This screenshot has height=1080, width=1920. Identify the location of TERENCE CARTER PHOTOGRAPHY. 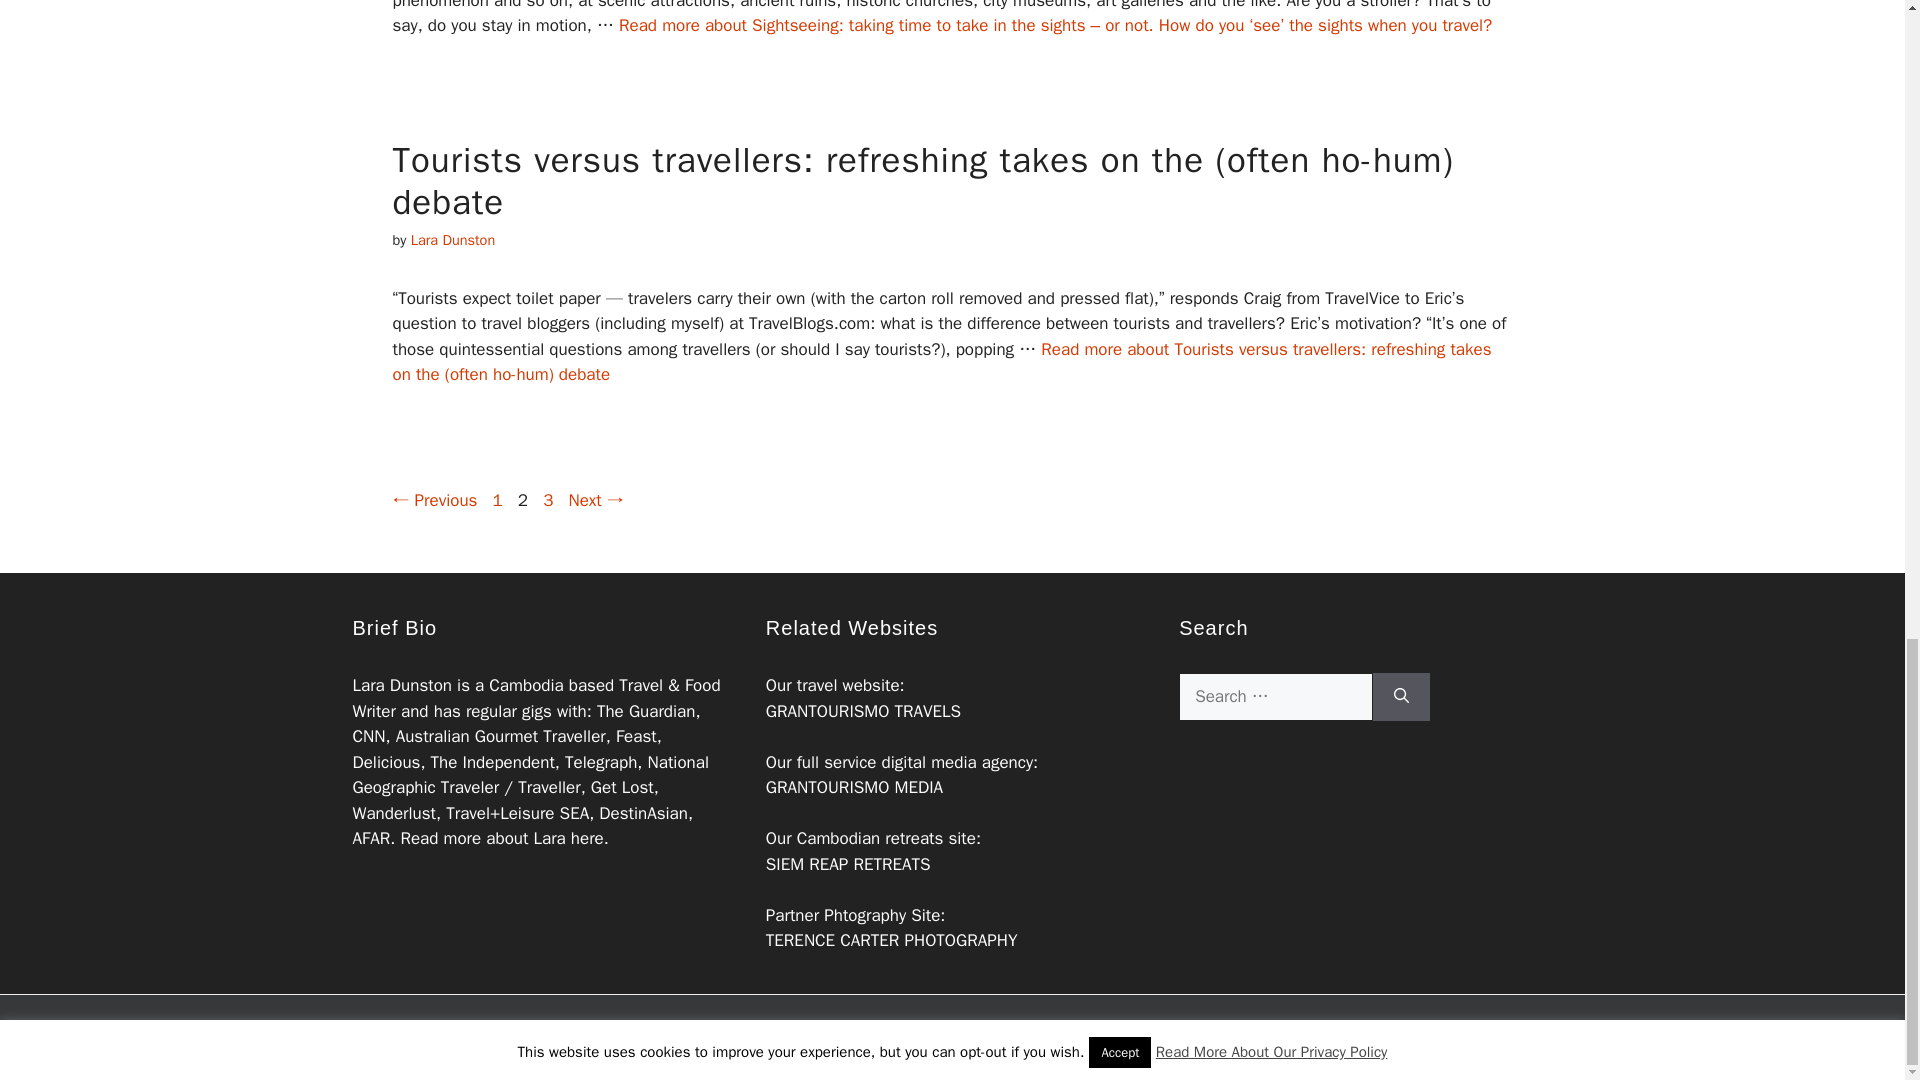
(892, 940).